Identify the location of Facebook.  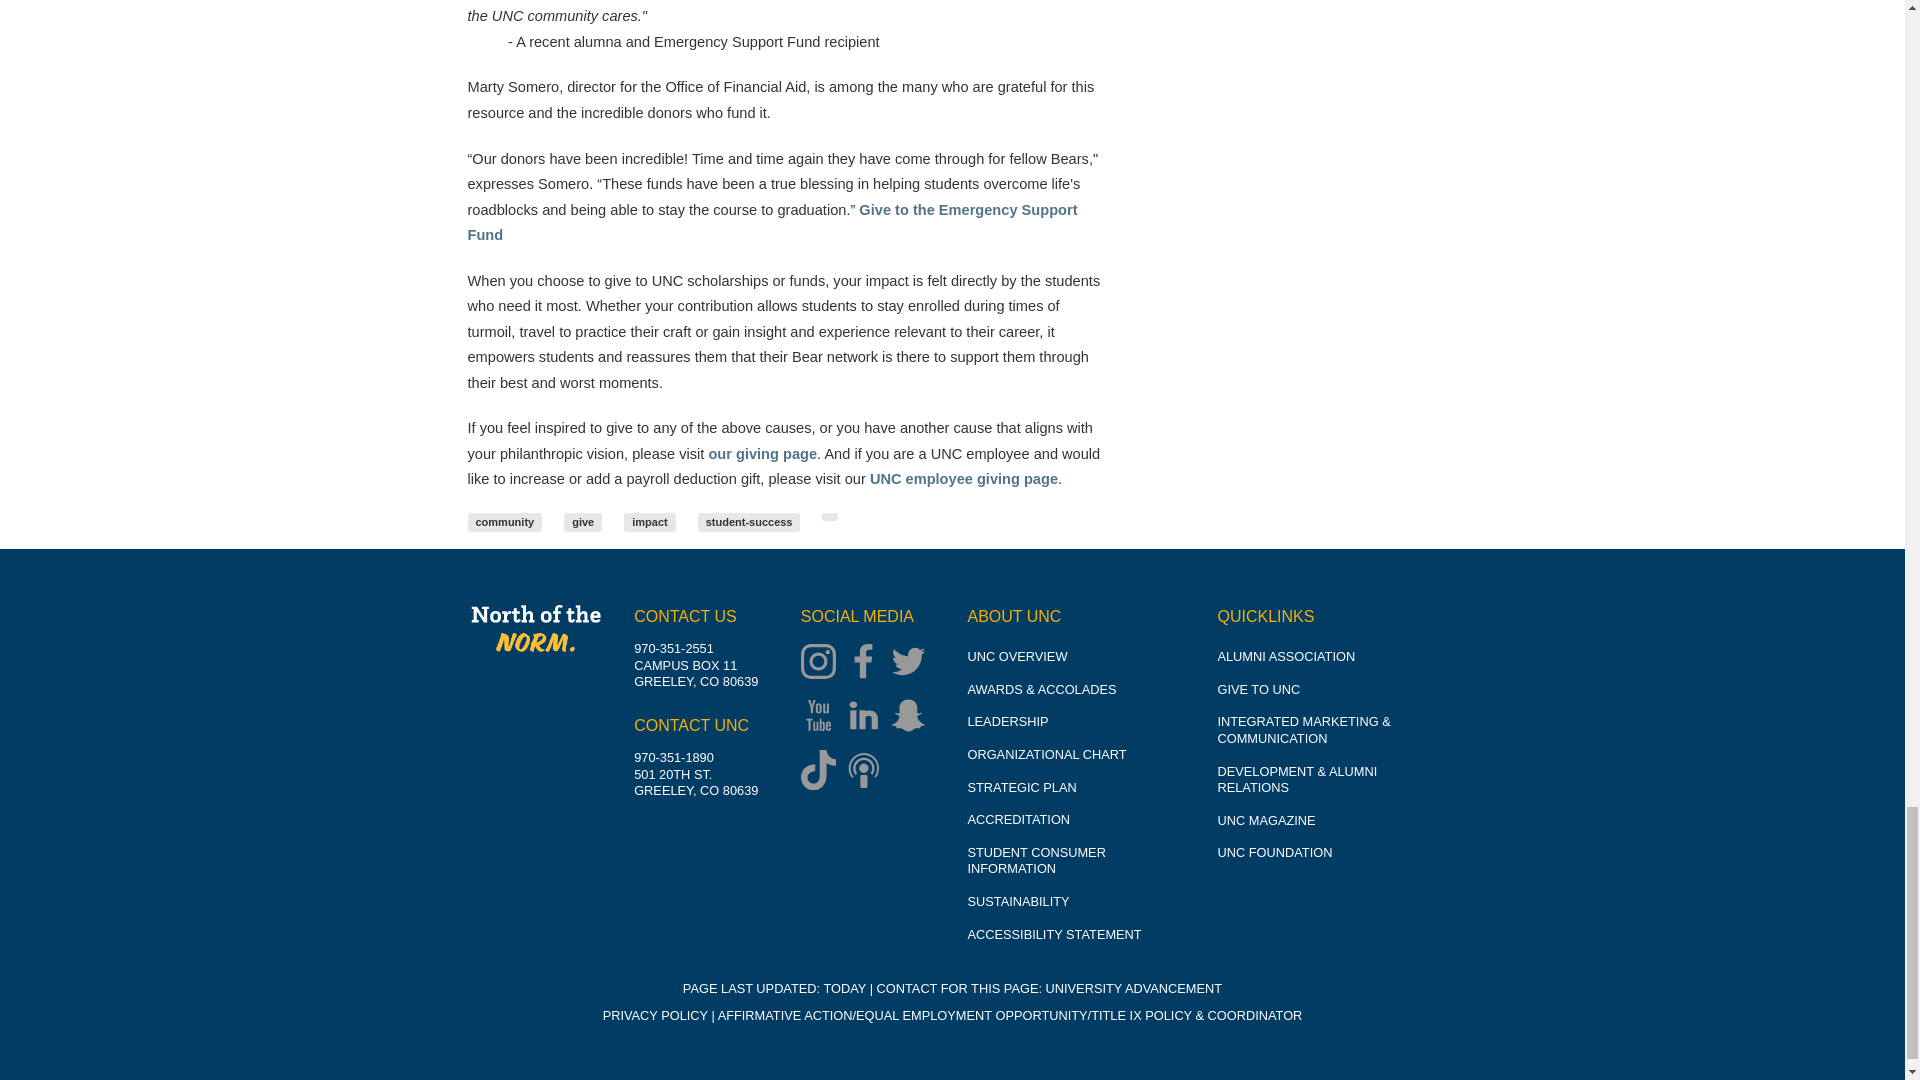
(868, 663).